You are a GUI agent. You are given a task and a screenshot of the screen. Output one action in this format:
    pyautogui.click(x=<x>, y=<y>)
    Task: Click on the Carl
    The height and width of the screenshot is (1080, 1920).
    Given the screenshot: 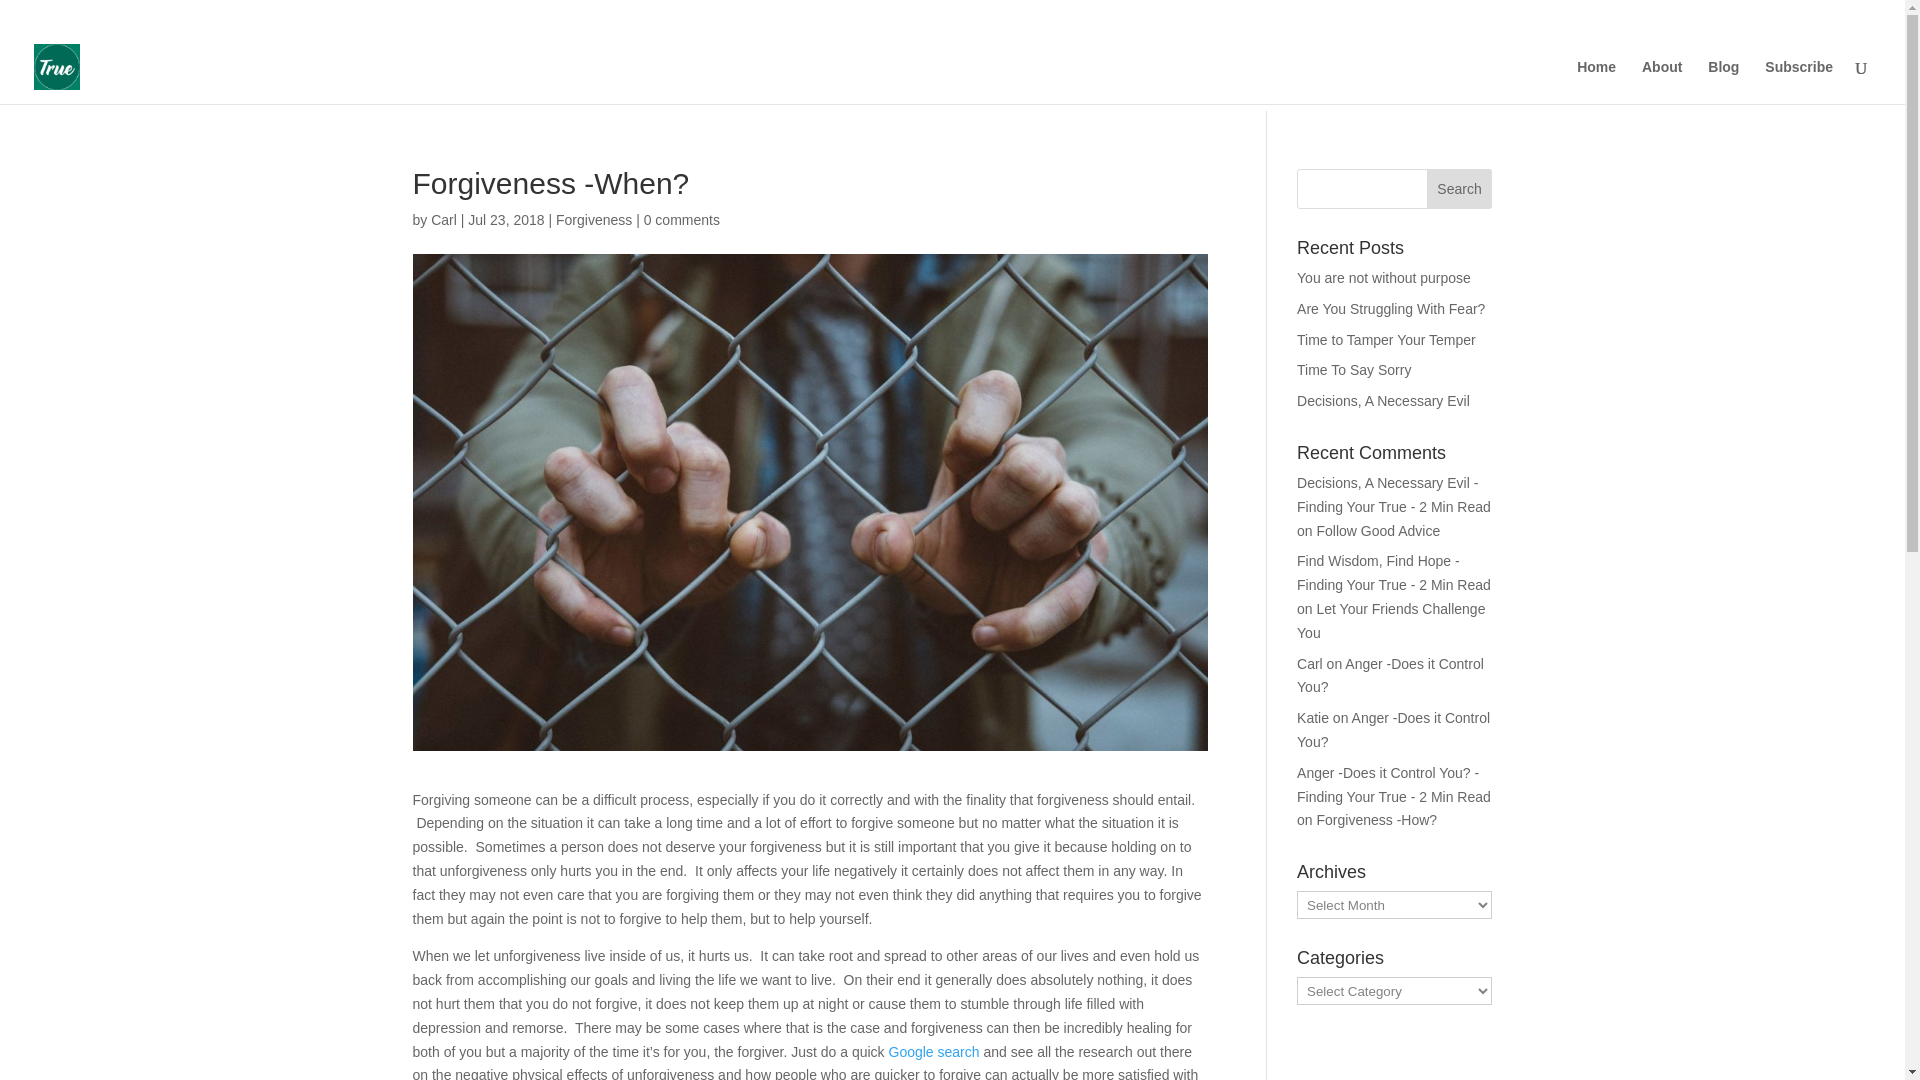 What is the action you would take?
    pyautogui.click(x=443, y=219)
    